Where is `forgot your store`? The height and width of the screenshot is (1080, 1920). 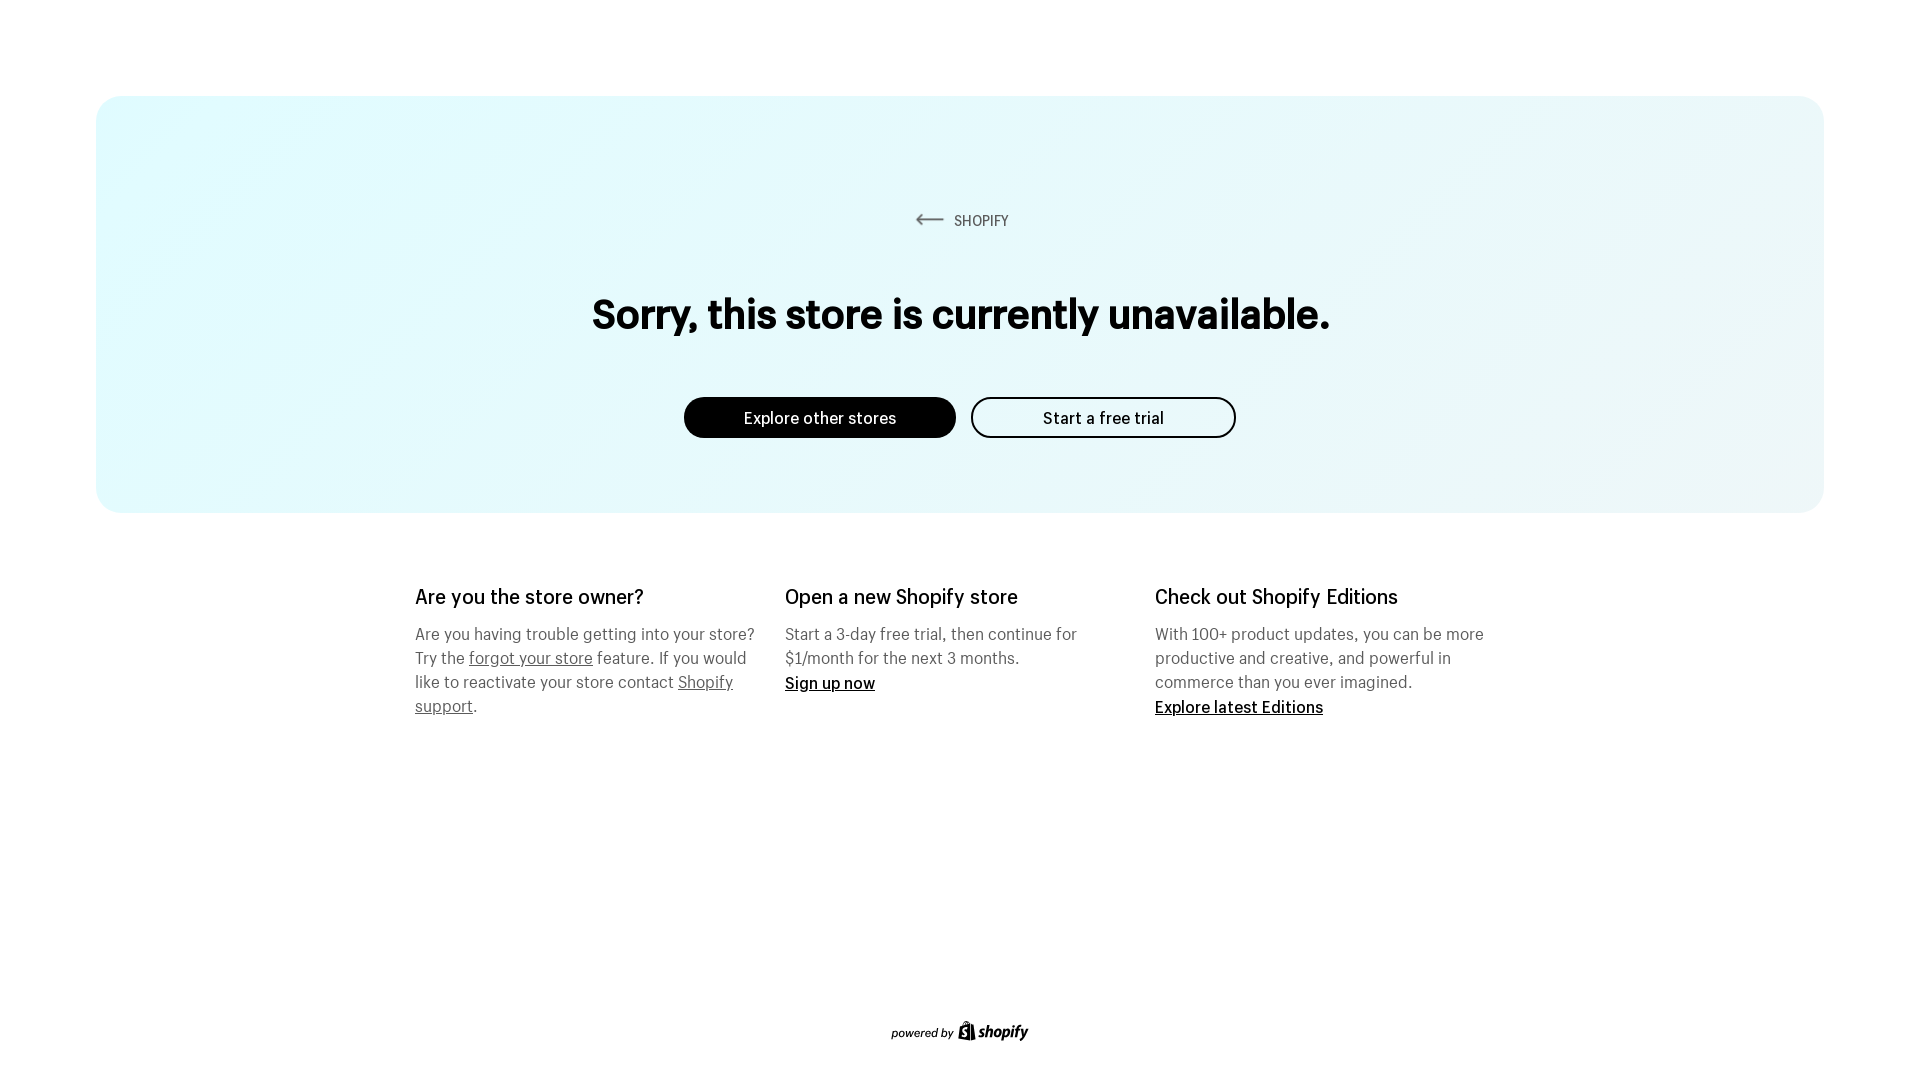
forgot your store is located at coordinates (531, 655).